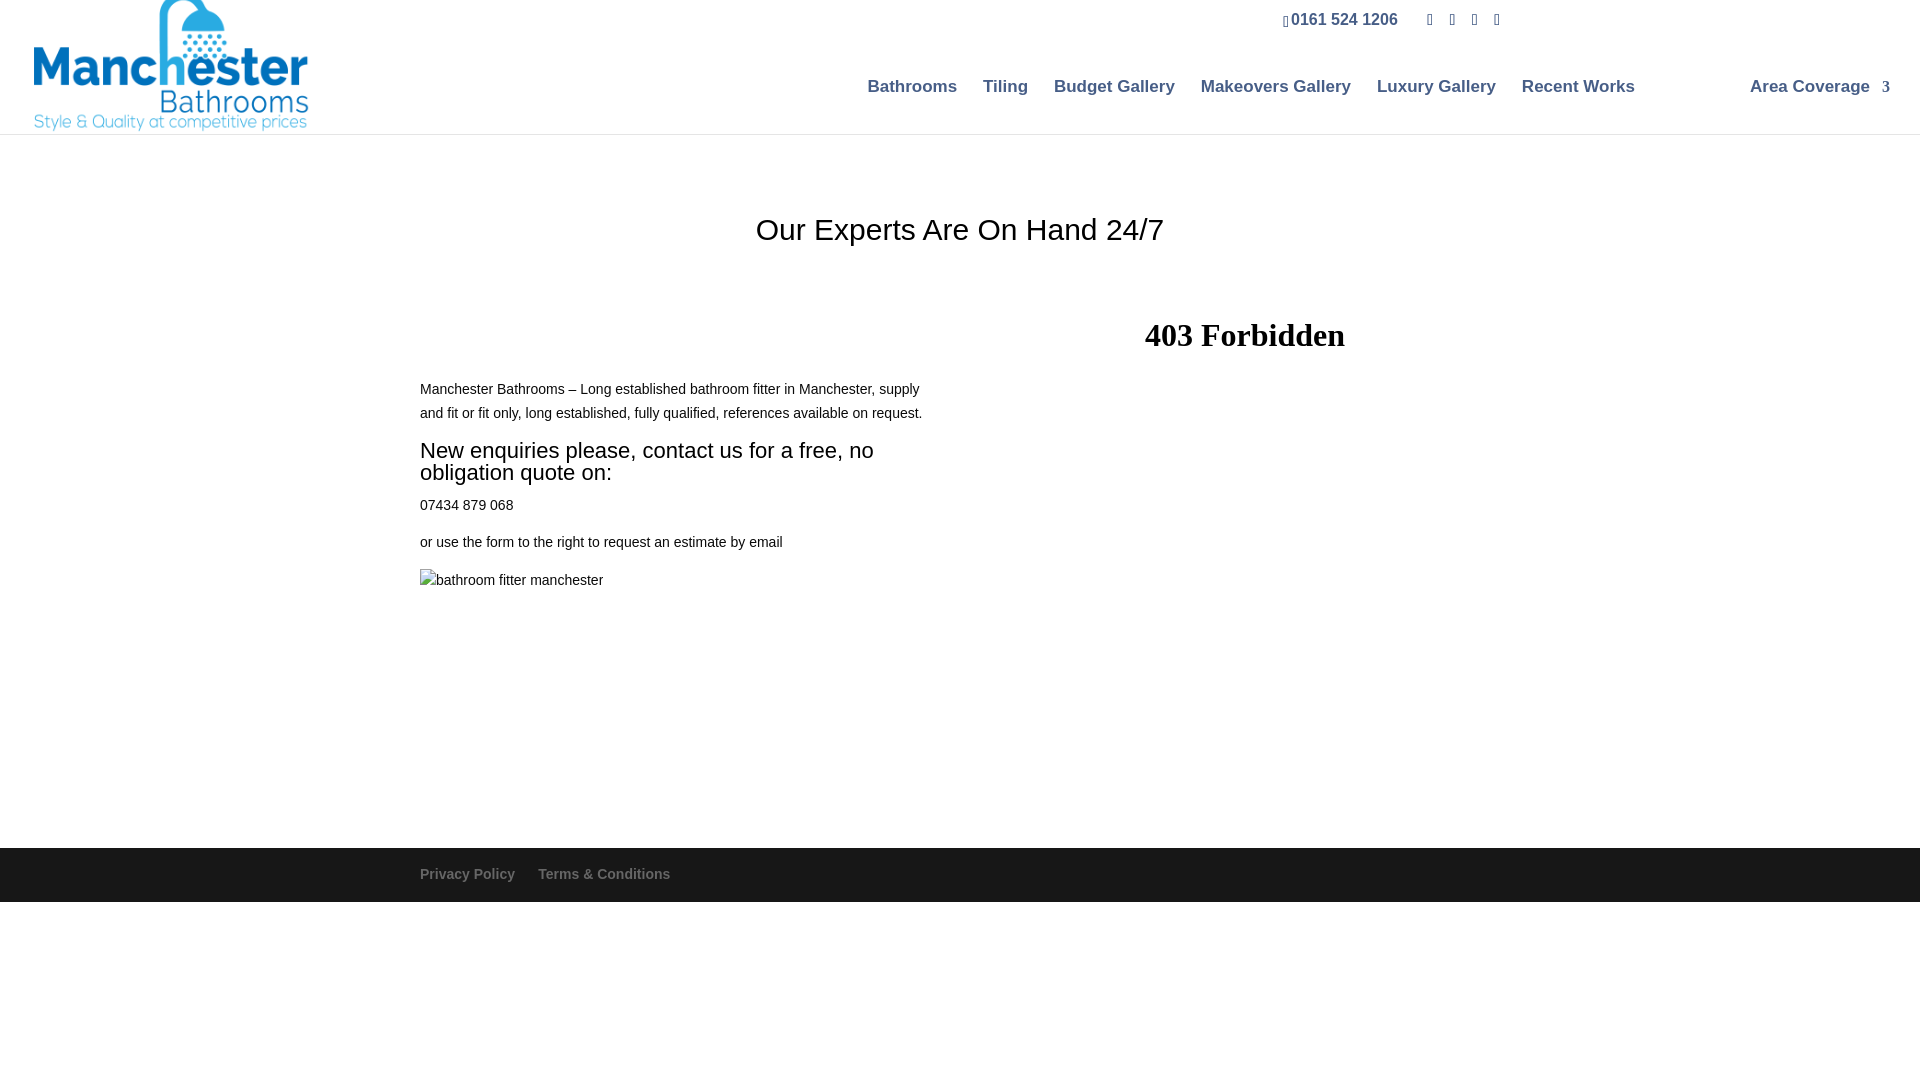  What do you see at coordinates (1114, 106) in the screenshot?
I see `Budget Gallery` at bounding box center [1114, 106].